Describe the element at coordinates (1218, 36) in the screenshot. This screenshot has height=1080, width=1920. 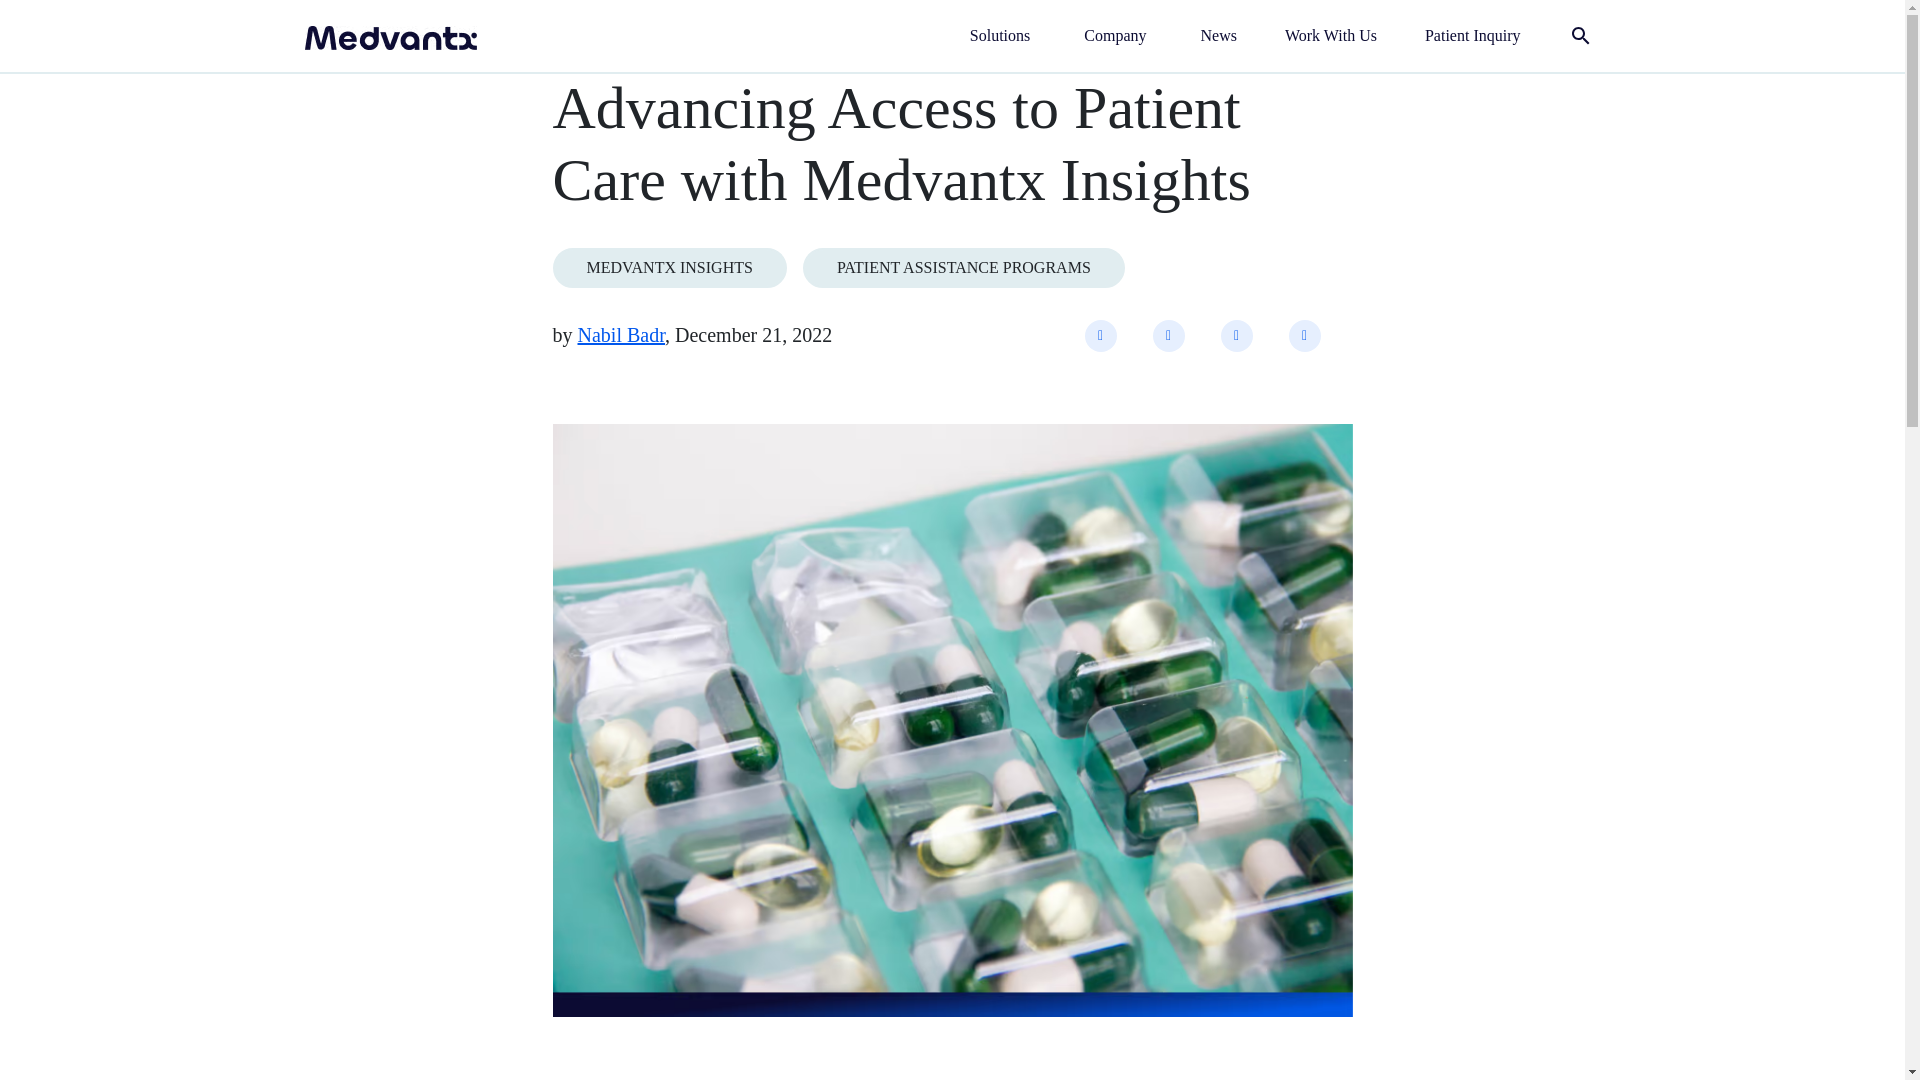
I see `News` at that location.